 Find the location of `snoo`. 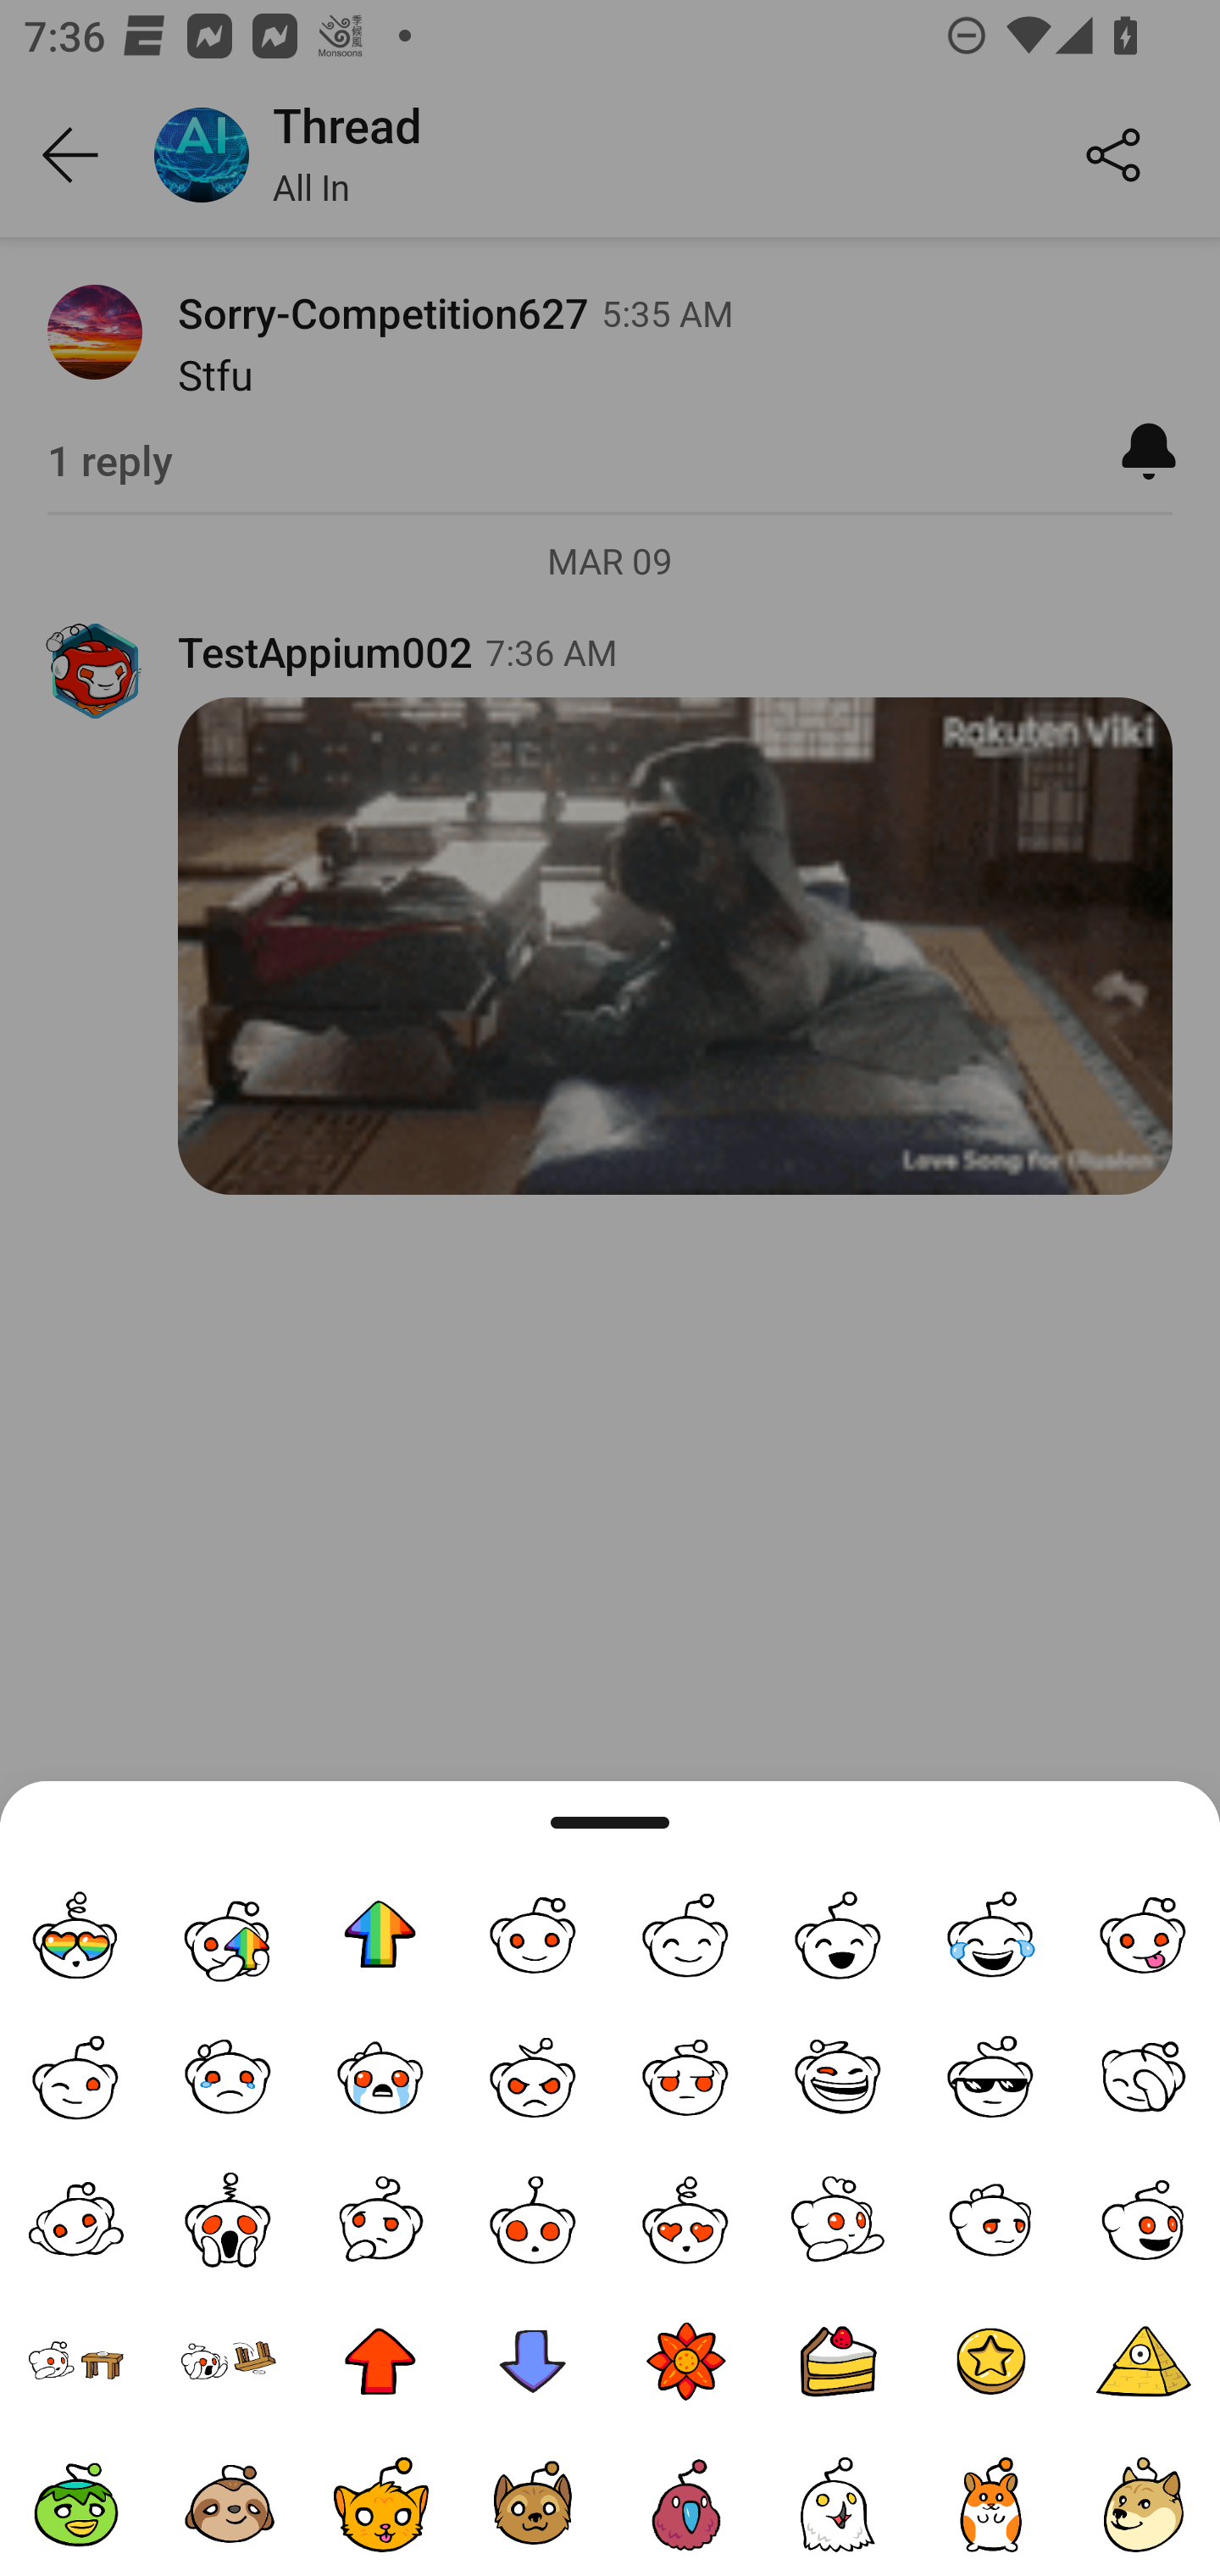

snoo is located at coordinates (534, 1935).